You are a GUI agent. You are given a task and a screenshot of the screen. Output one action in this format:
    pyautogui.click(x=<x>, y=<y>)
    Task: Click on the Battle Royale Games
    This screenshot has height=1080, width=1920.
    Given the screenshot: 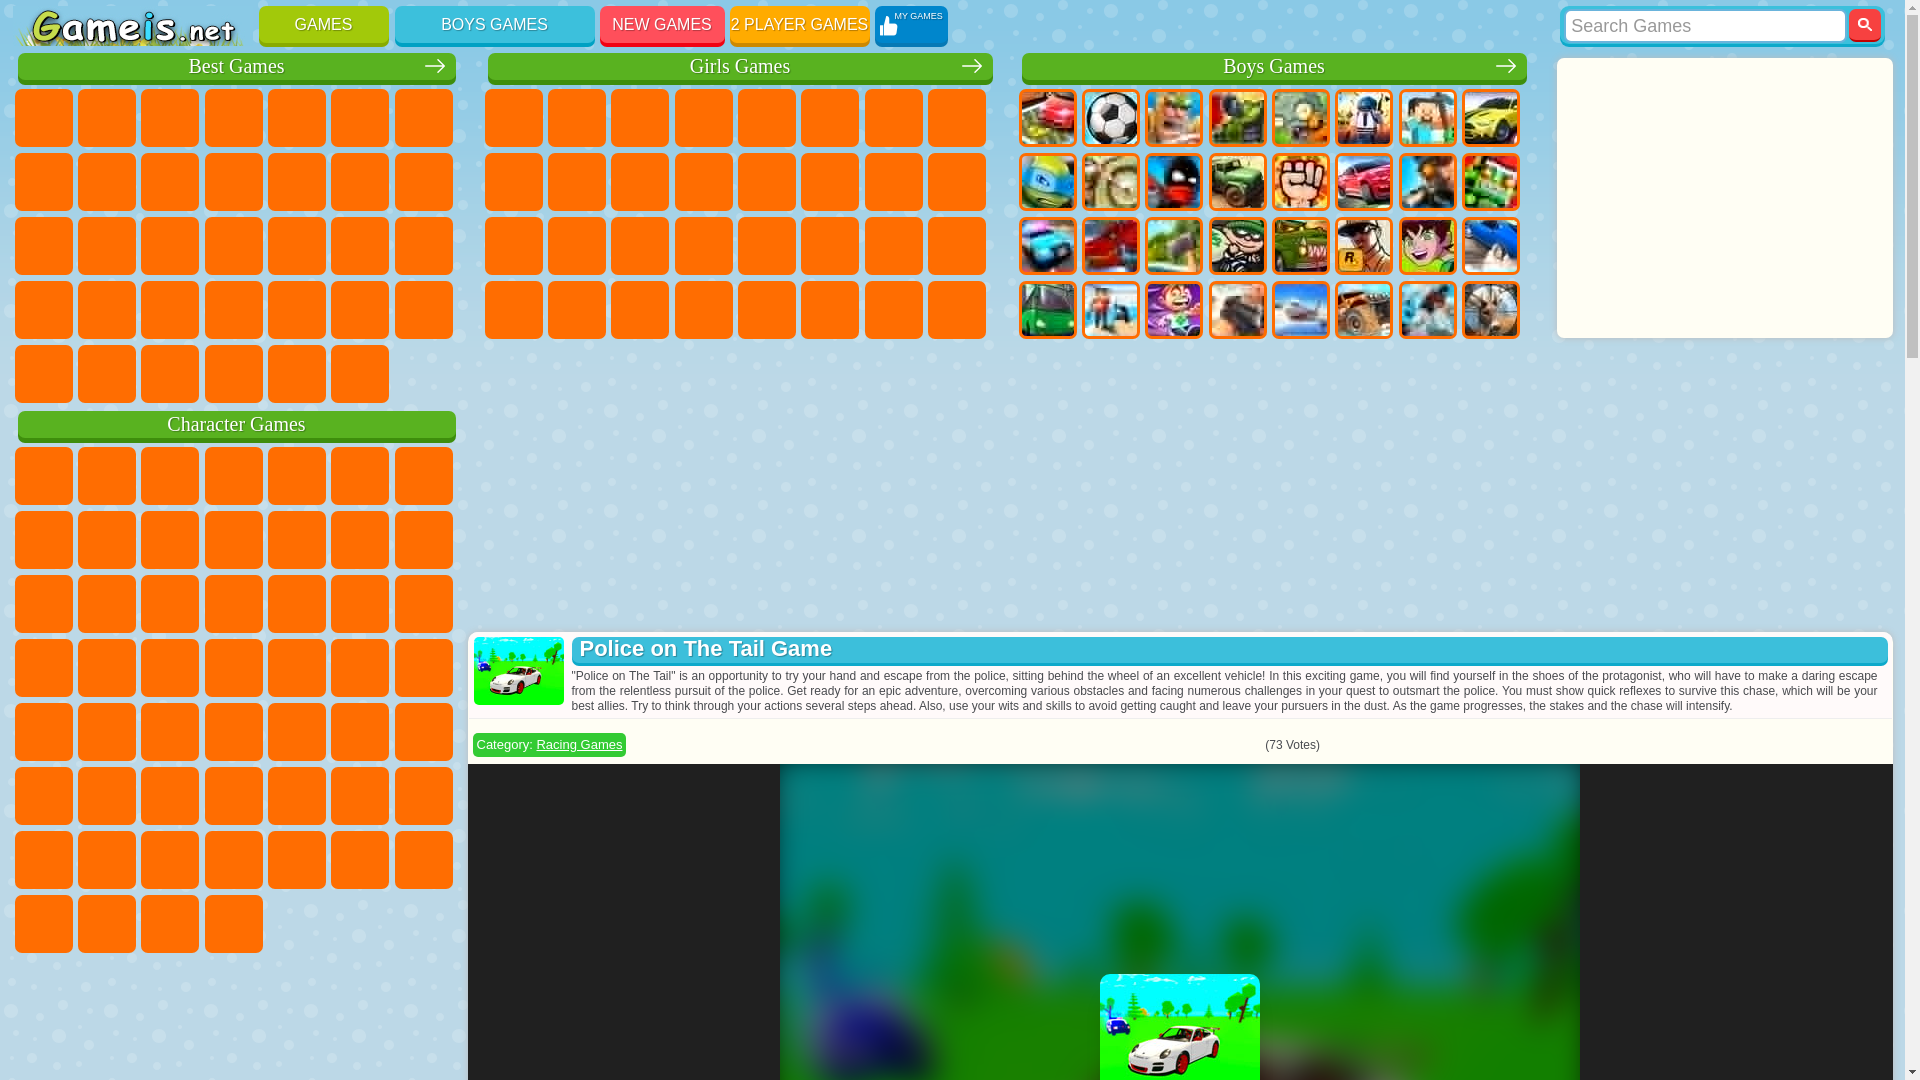 What is the action you would take?
    pyautogui.click(x=1364, y=117)
    